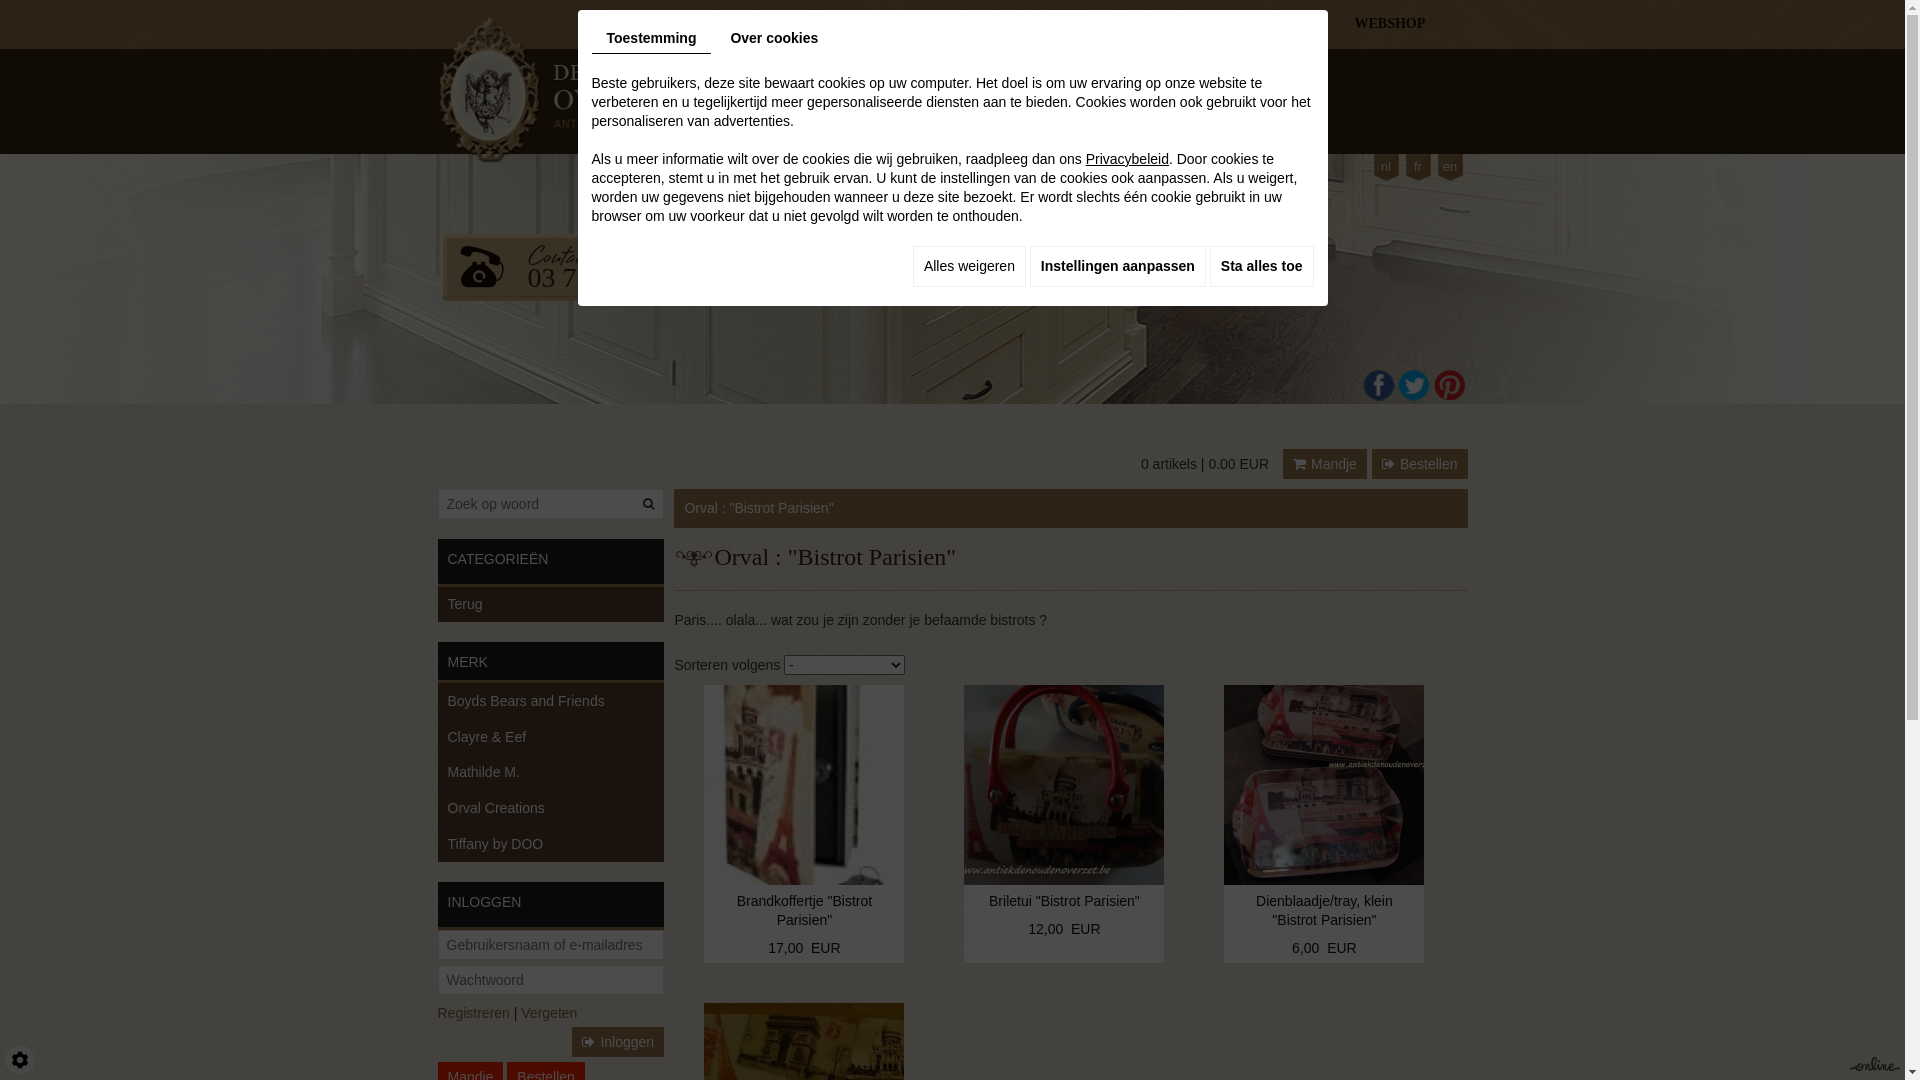 The width and height of the screenshot is (1920, 1080). What do you see at coordinates (1128, 159) in the screenshot?
I see `Privacybeleid` at bounding box center [1128, 159].